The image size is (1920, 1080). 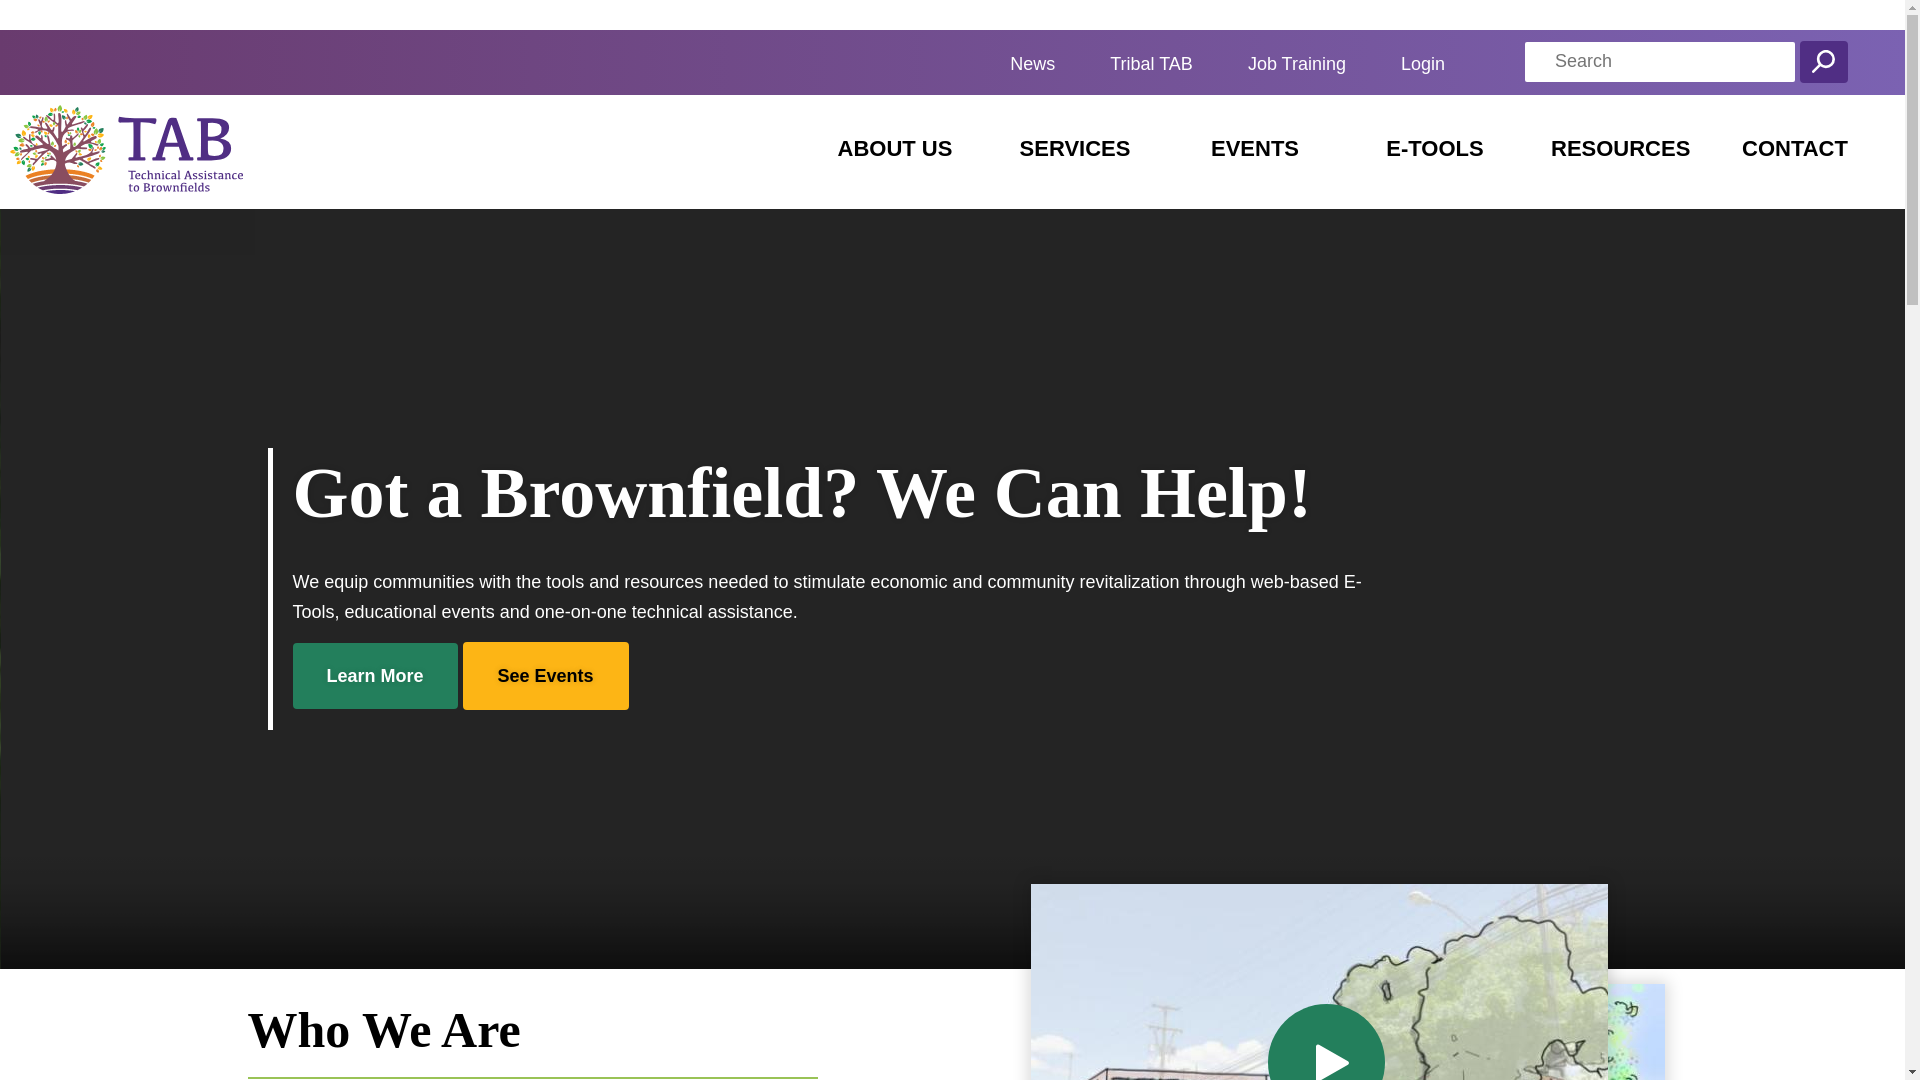 I want to click on Enter the terms you wish to search for., so click(x=1660, y=62).